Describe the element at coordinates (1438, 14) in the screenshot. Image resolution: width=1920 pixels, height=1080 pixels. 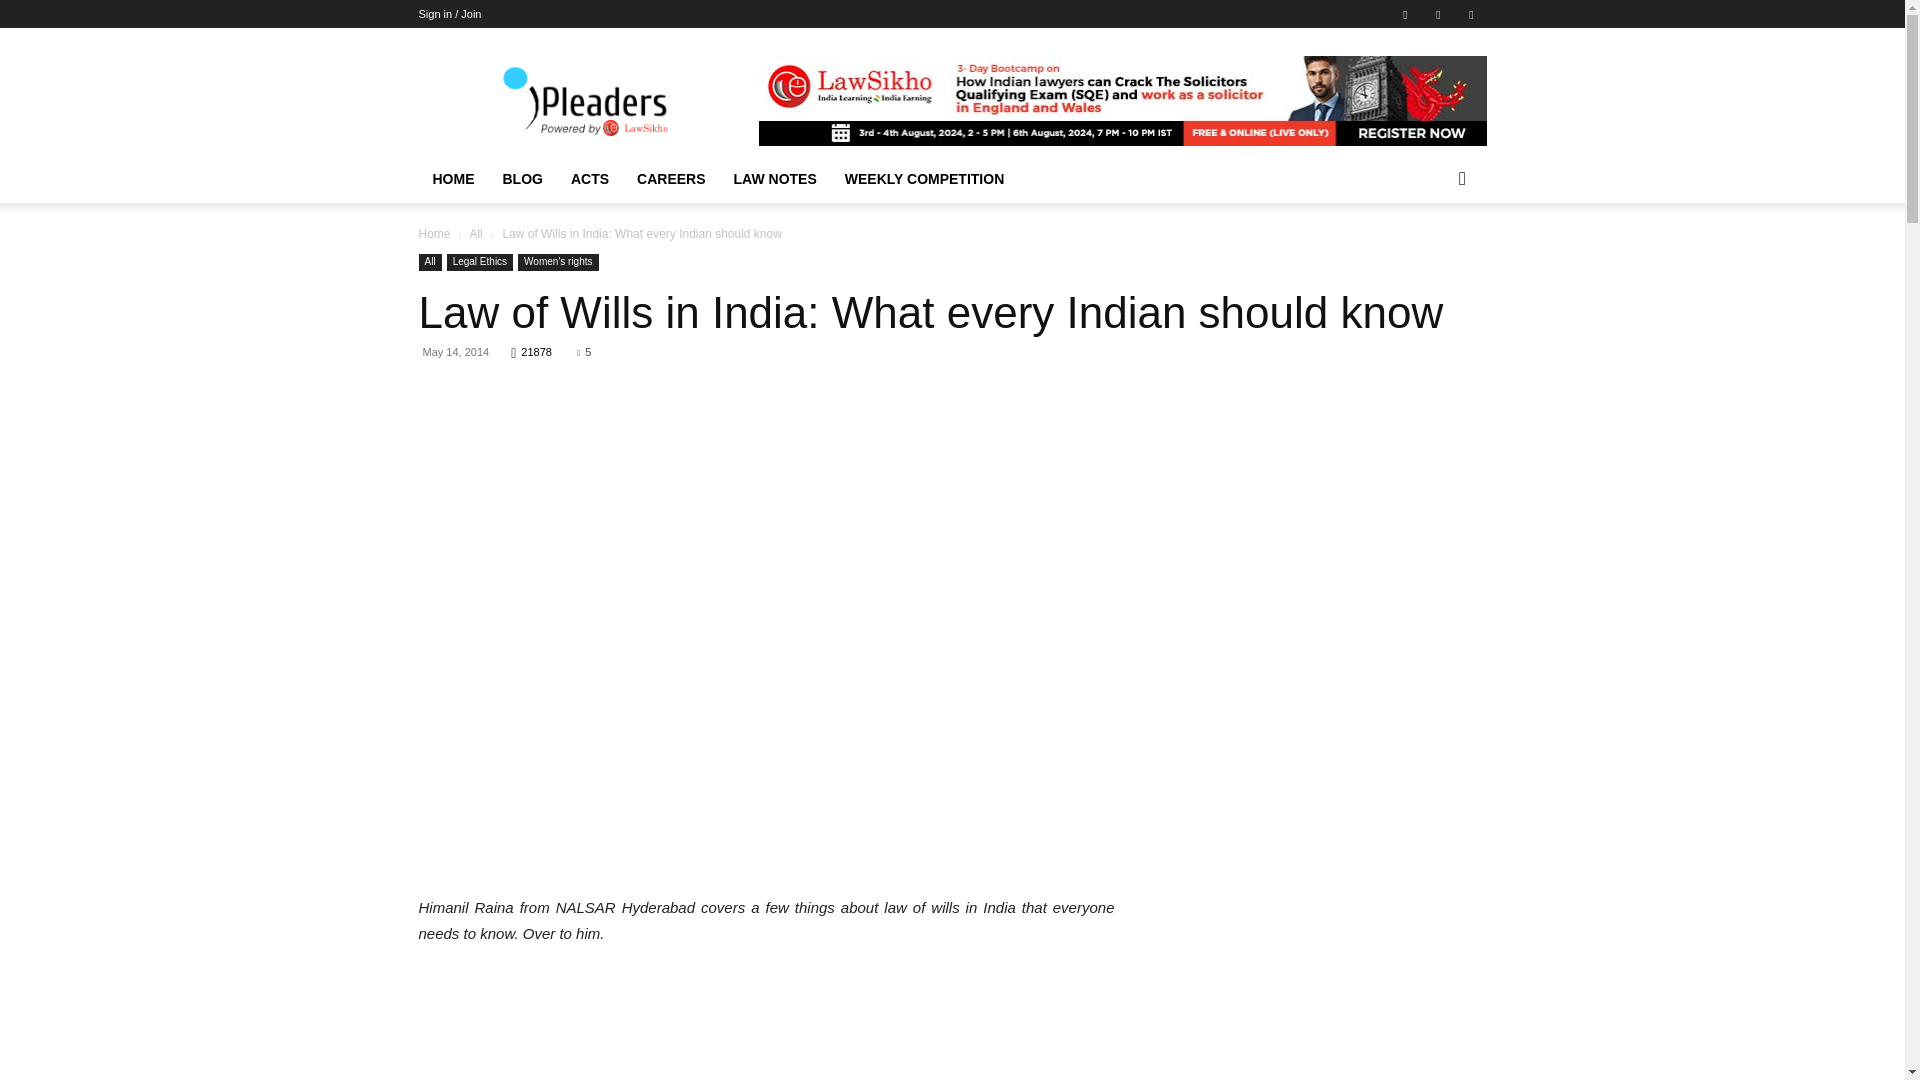
I see `RSS` at that location.